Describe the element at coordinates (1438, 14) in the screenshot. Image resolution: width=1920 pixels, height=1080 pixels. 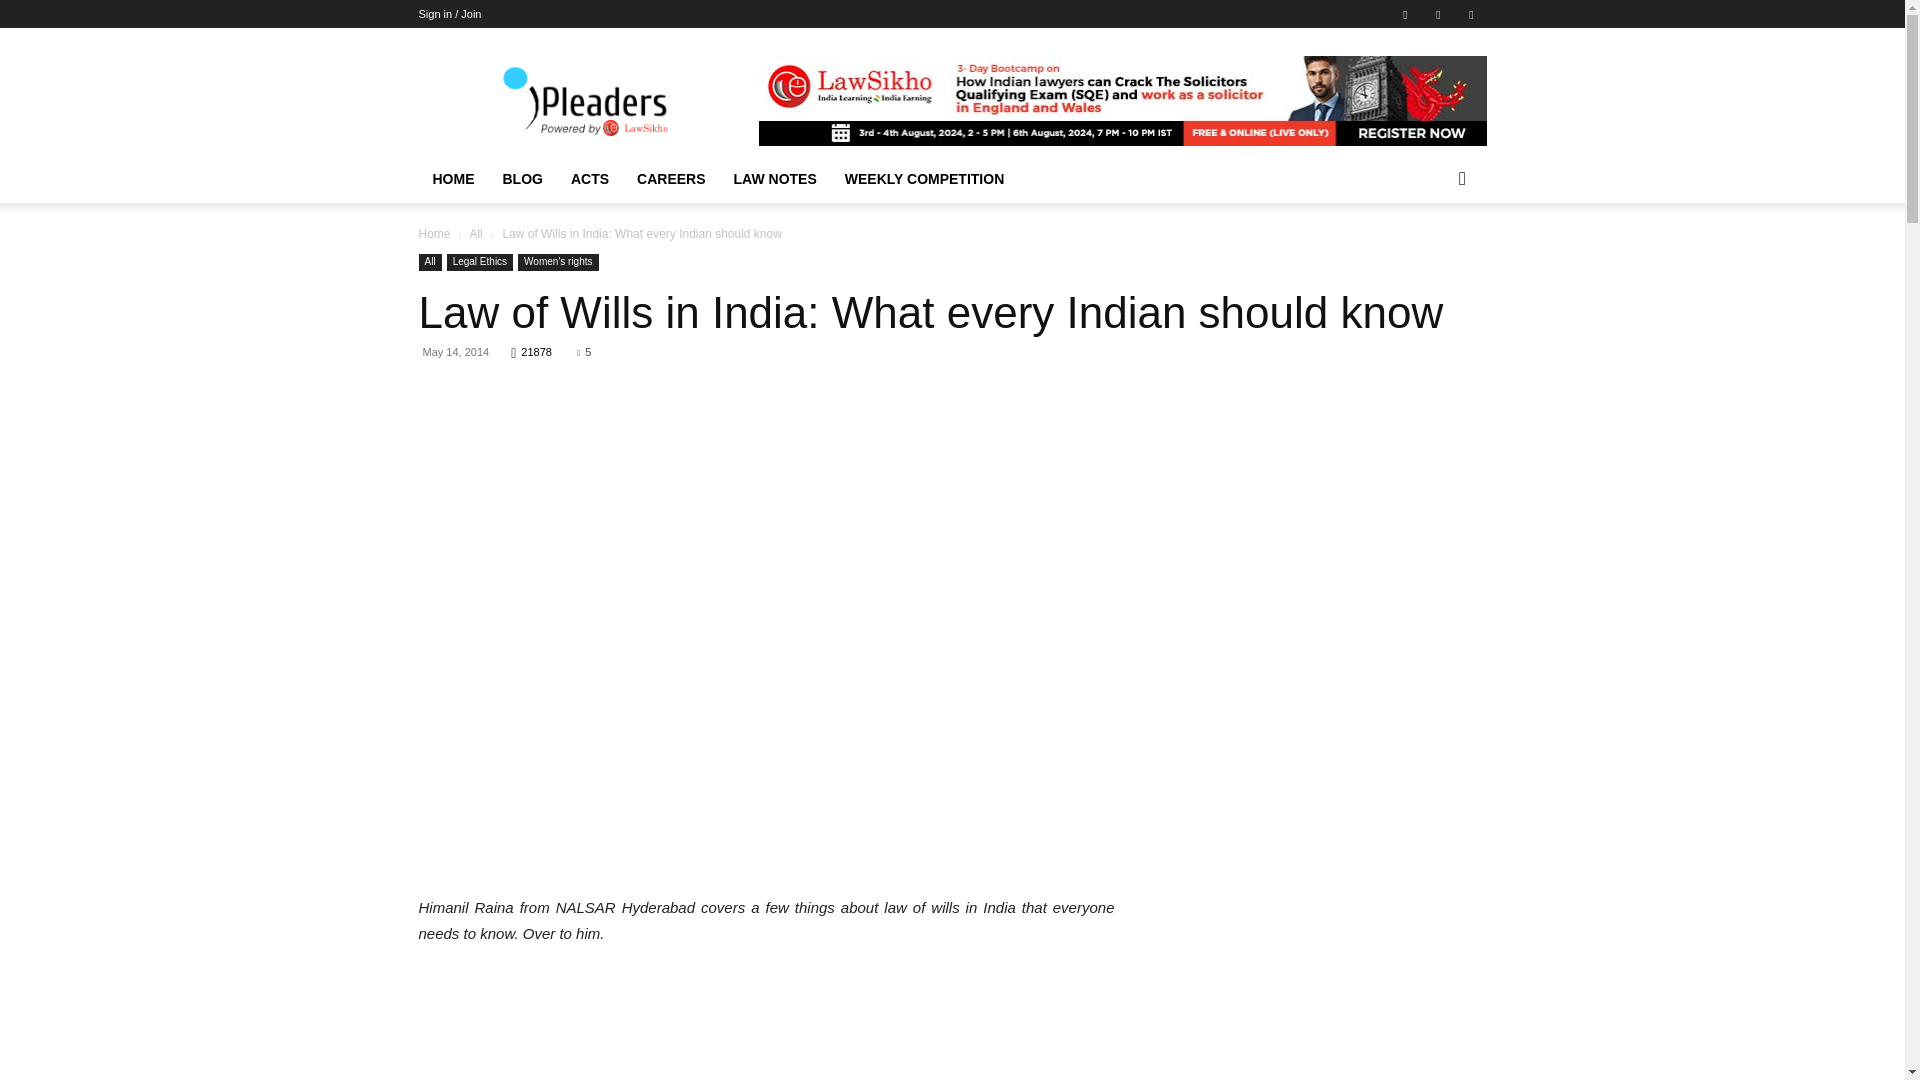
I see `RSS` at that location.